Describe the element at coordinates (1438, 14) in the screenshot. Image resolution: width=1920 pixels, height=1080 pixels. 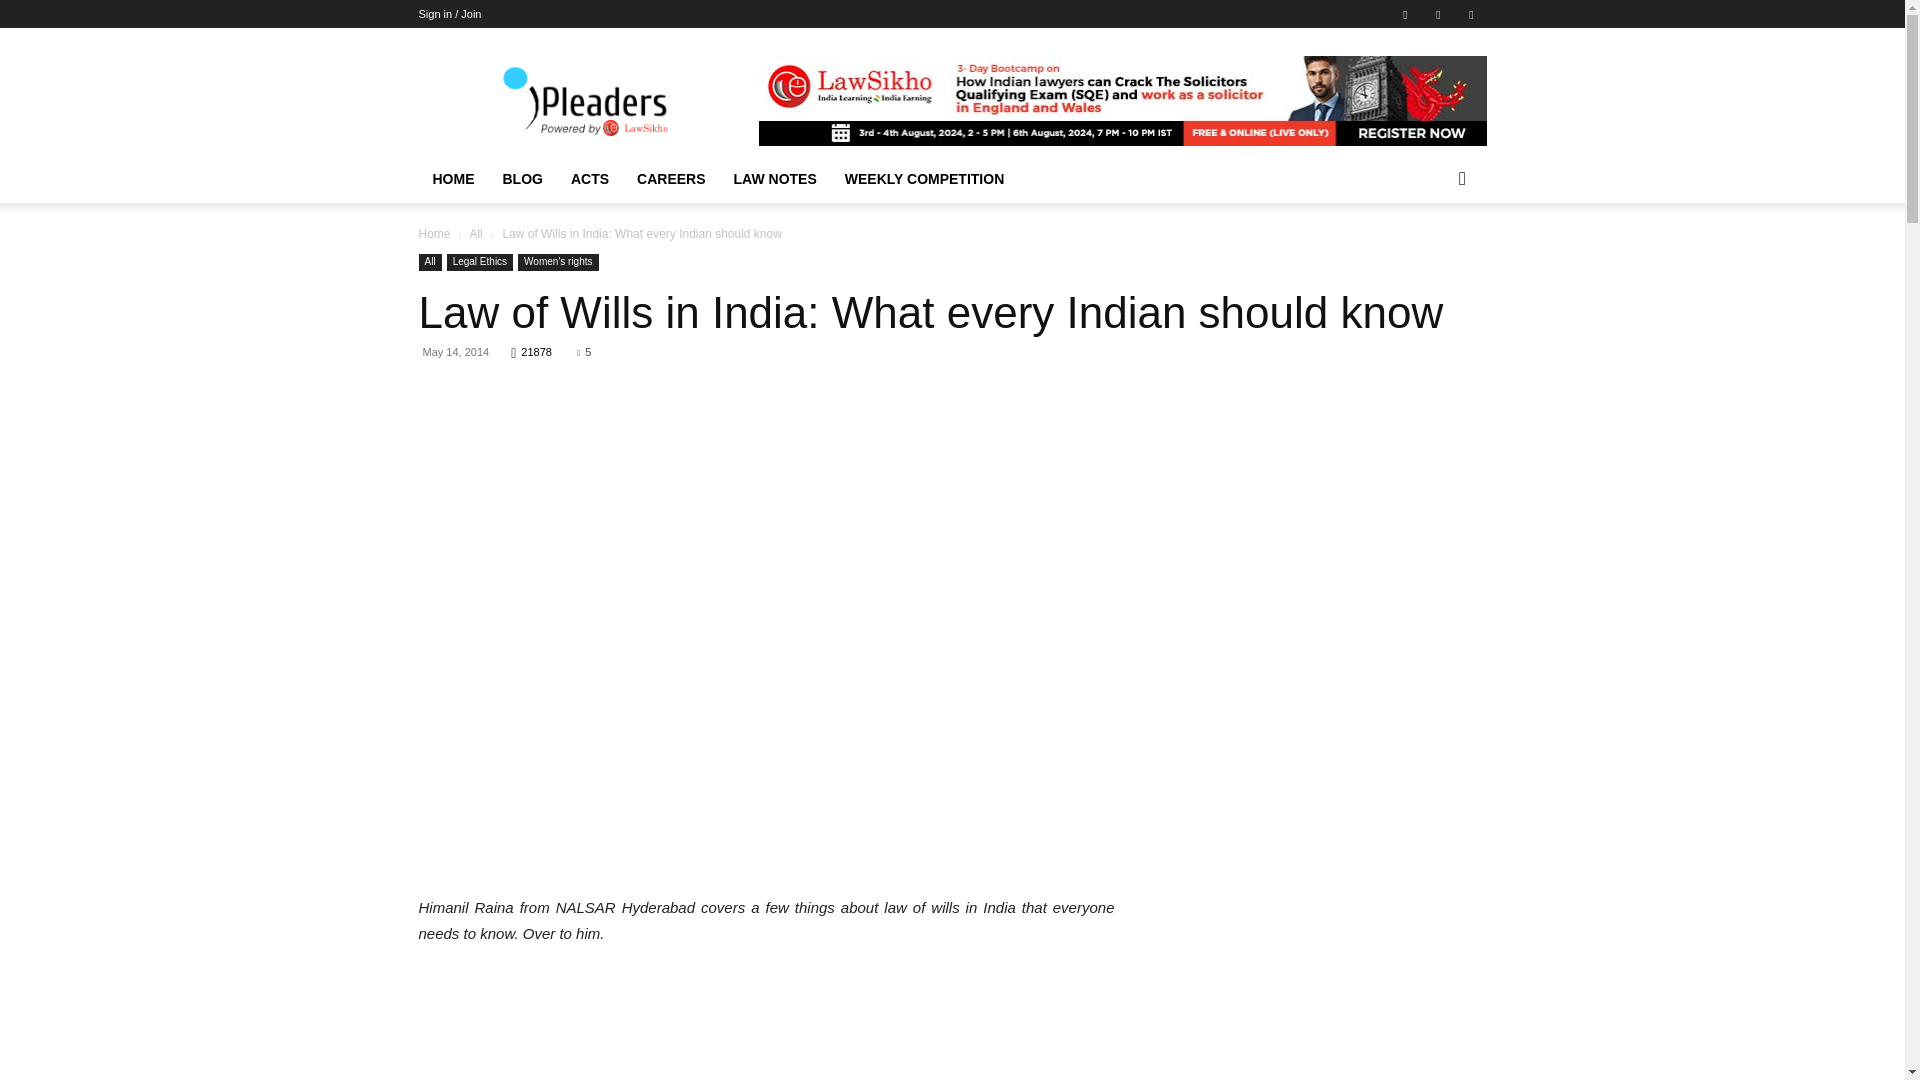
I see `RSS` at that location.